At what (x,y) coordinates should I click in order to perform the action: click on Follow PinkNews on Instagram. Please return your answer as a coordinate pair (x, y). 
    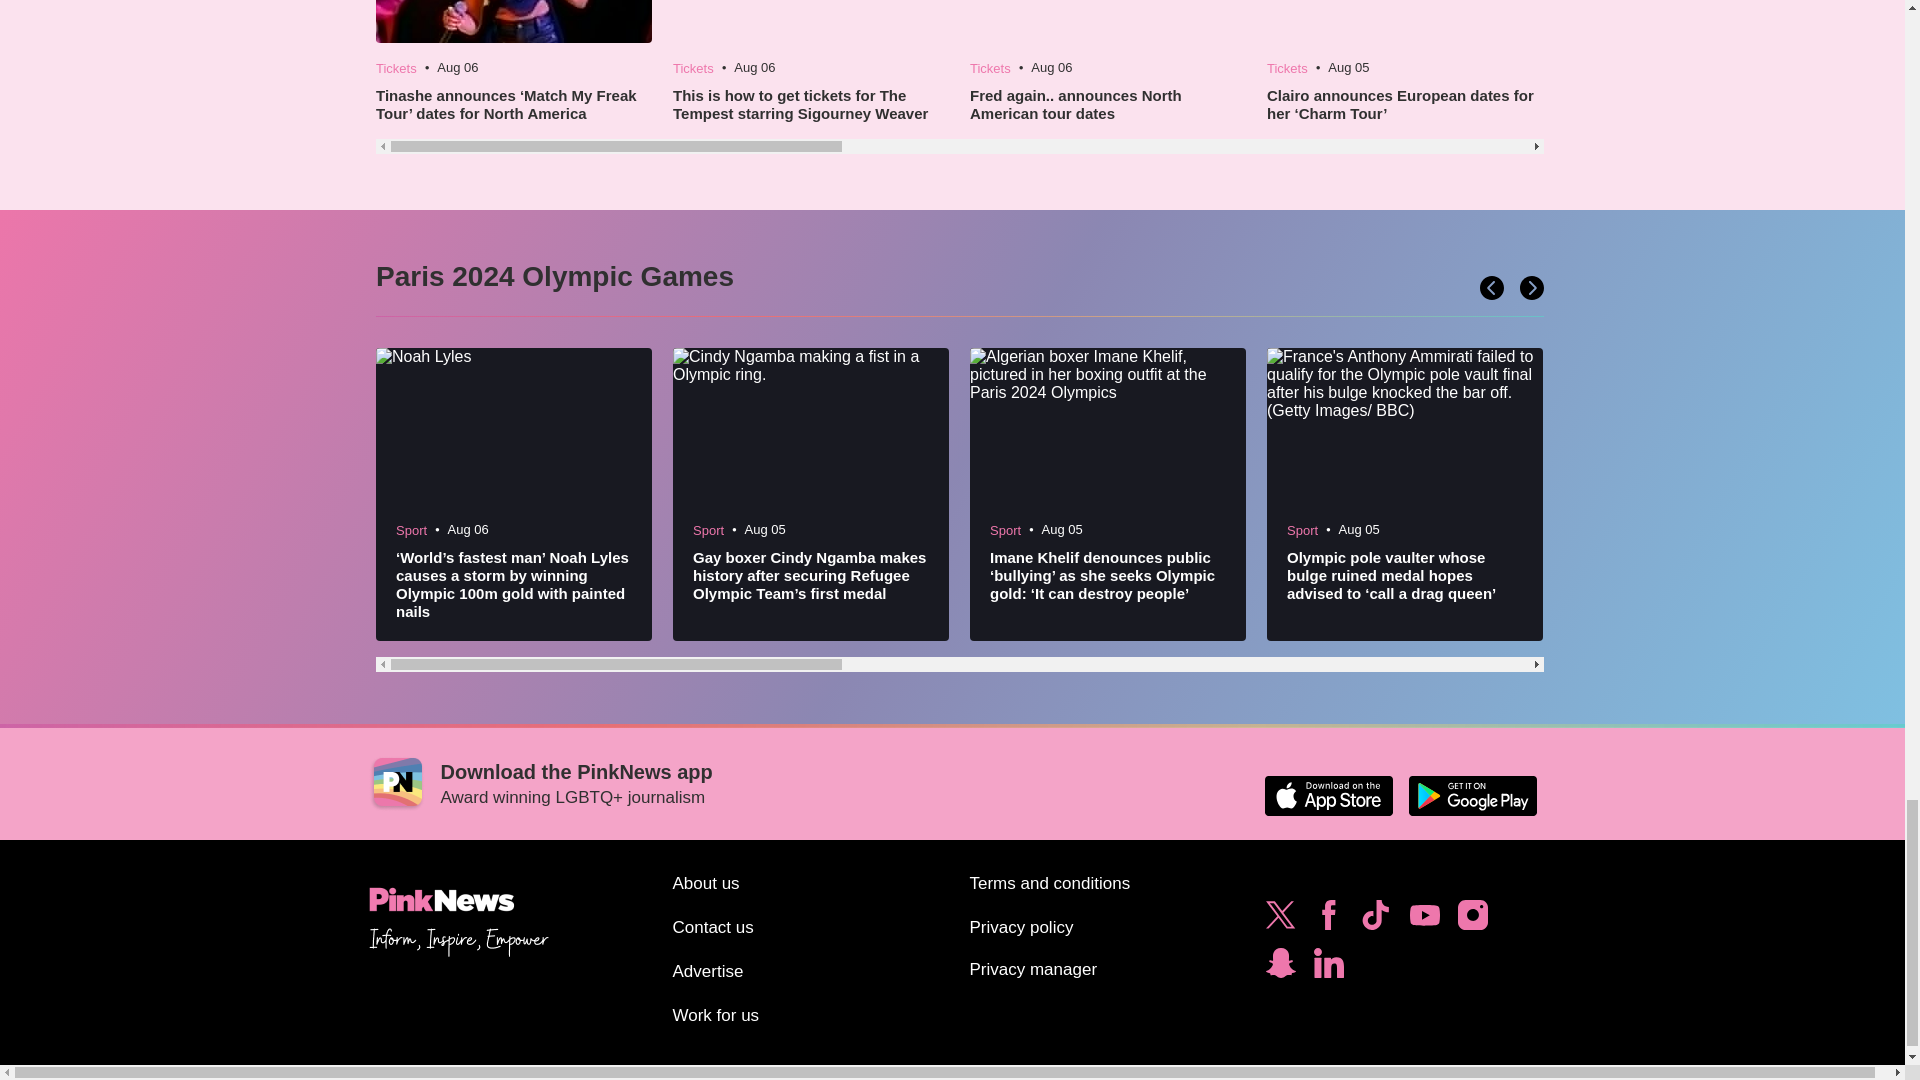
    Looking at the image, I should click on (1472, 920).